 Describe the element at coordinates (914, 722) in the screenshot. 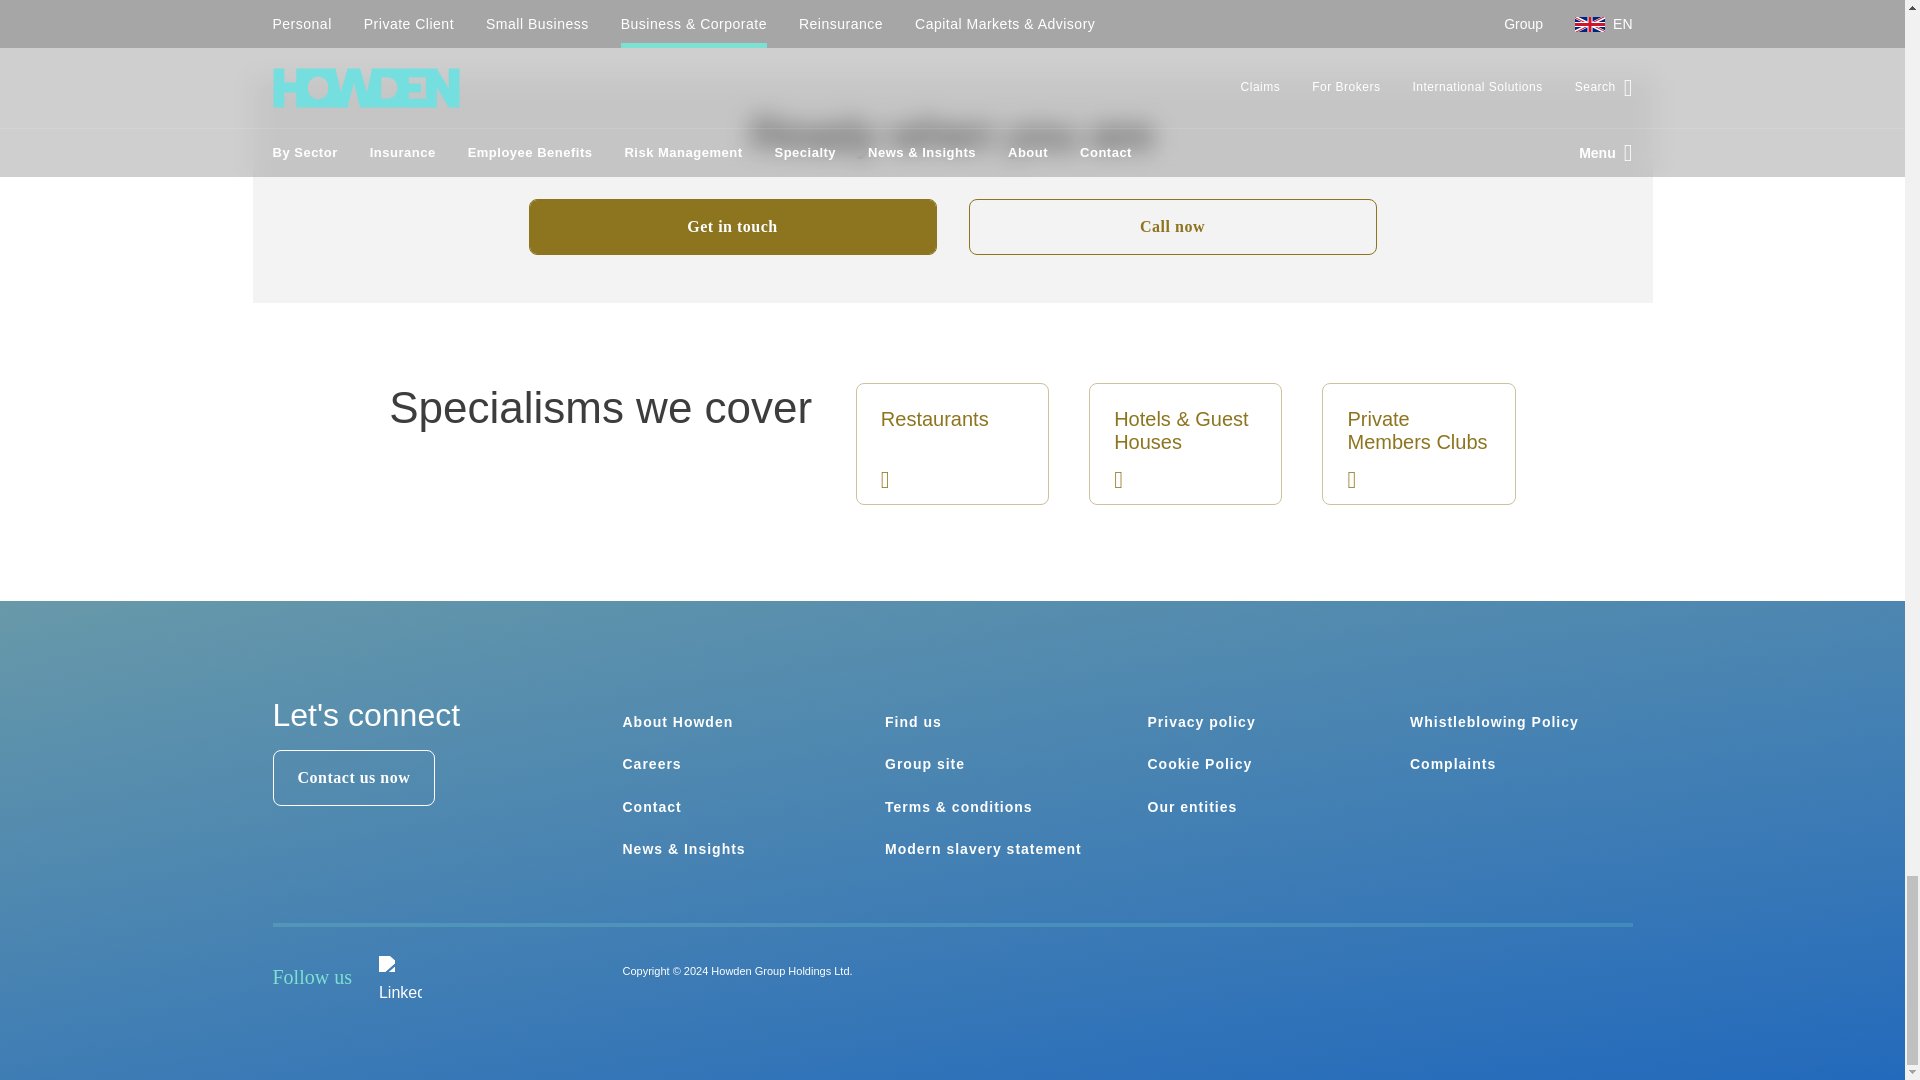

I see `Find us` at that location.